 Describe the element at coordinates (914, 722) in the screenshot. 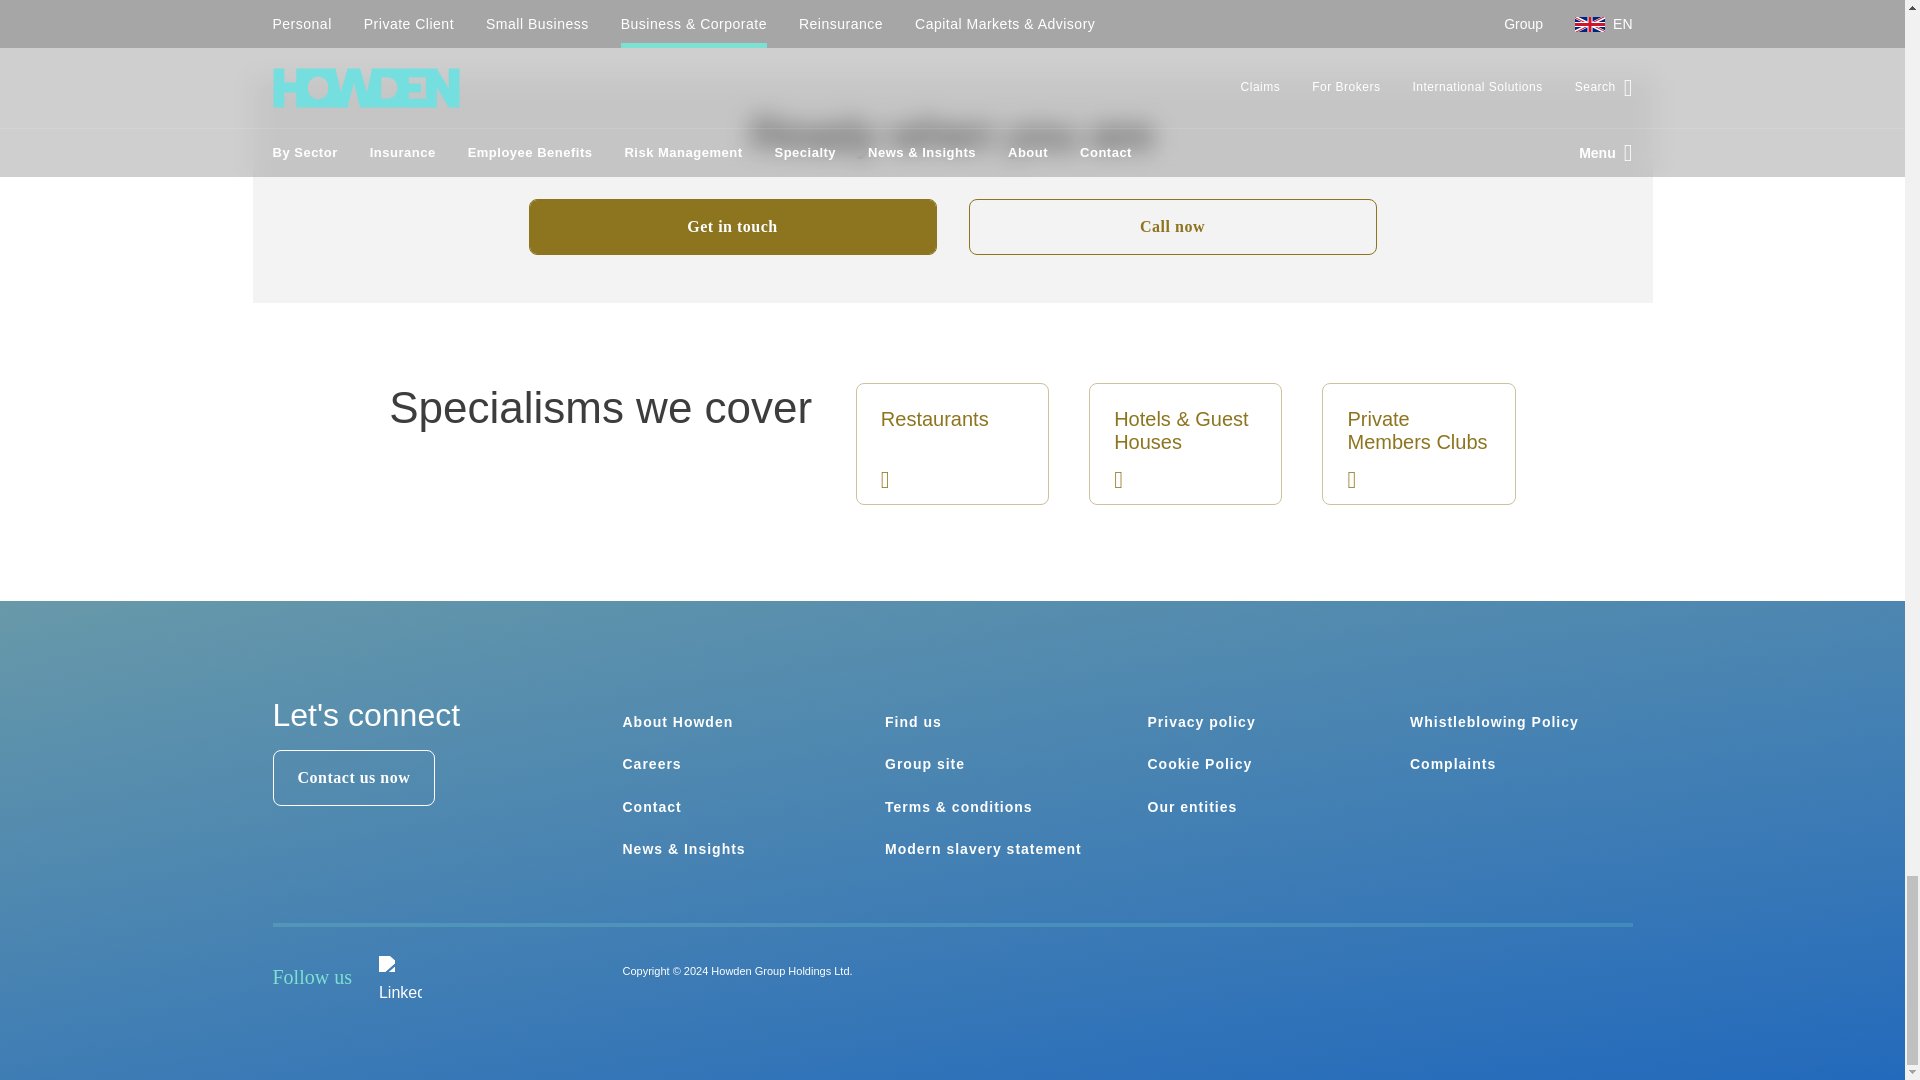

I see `Find us` at that location.